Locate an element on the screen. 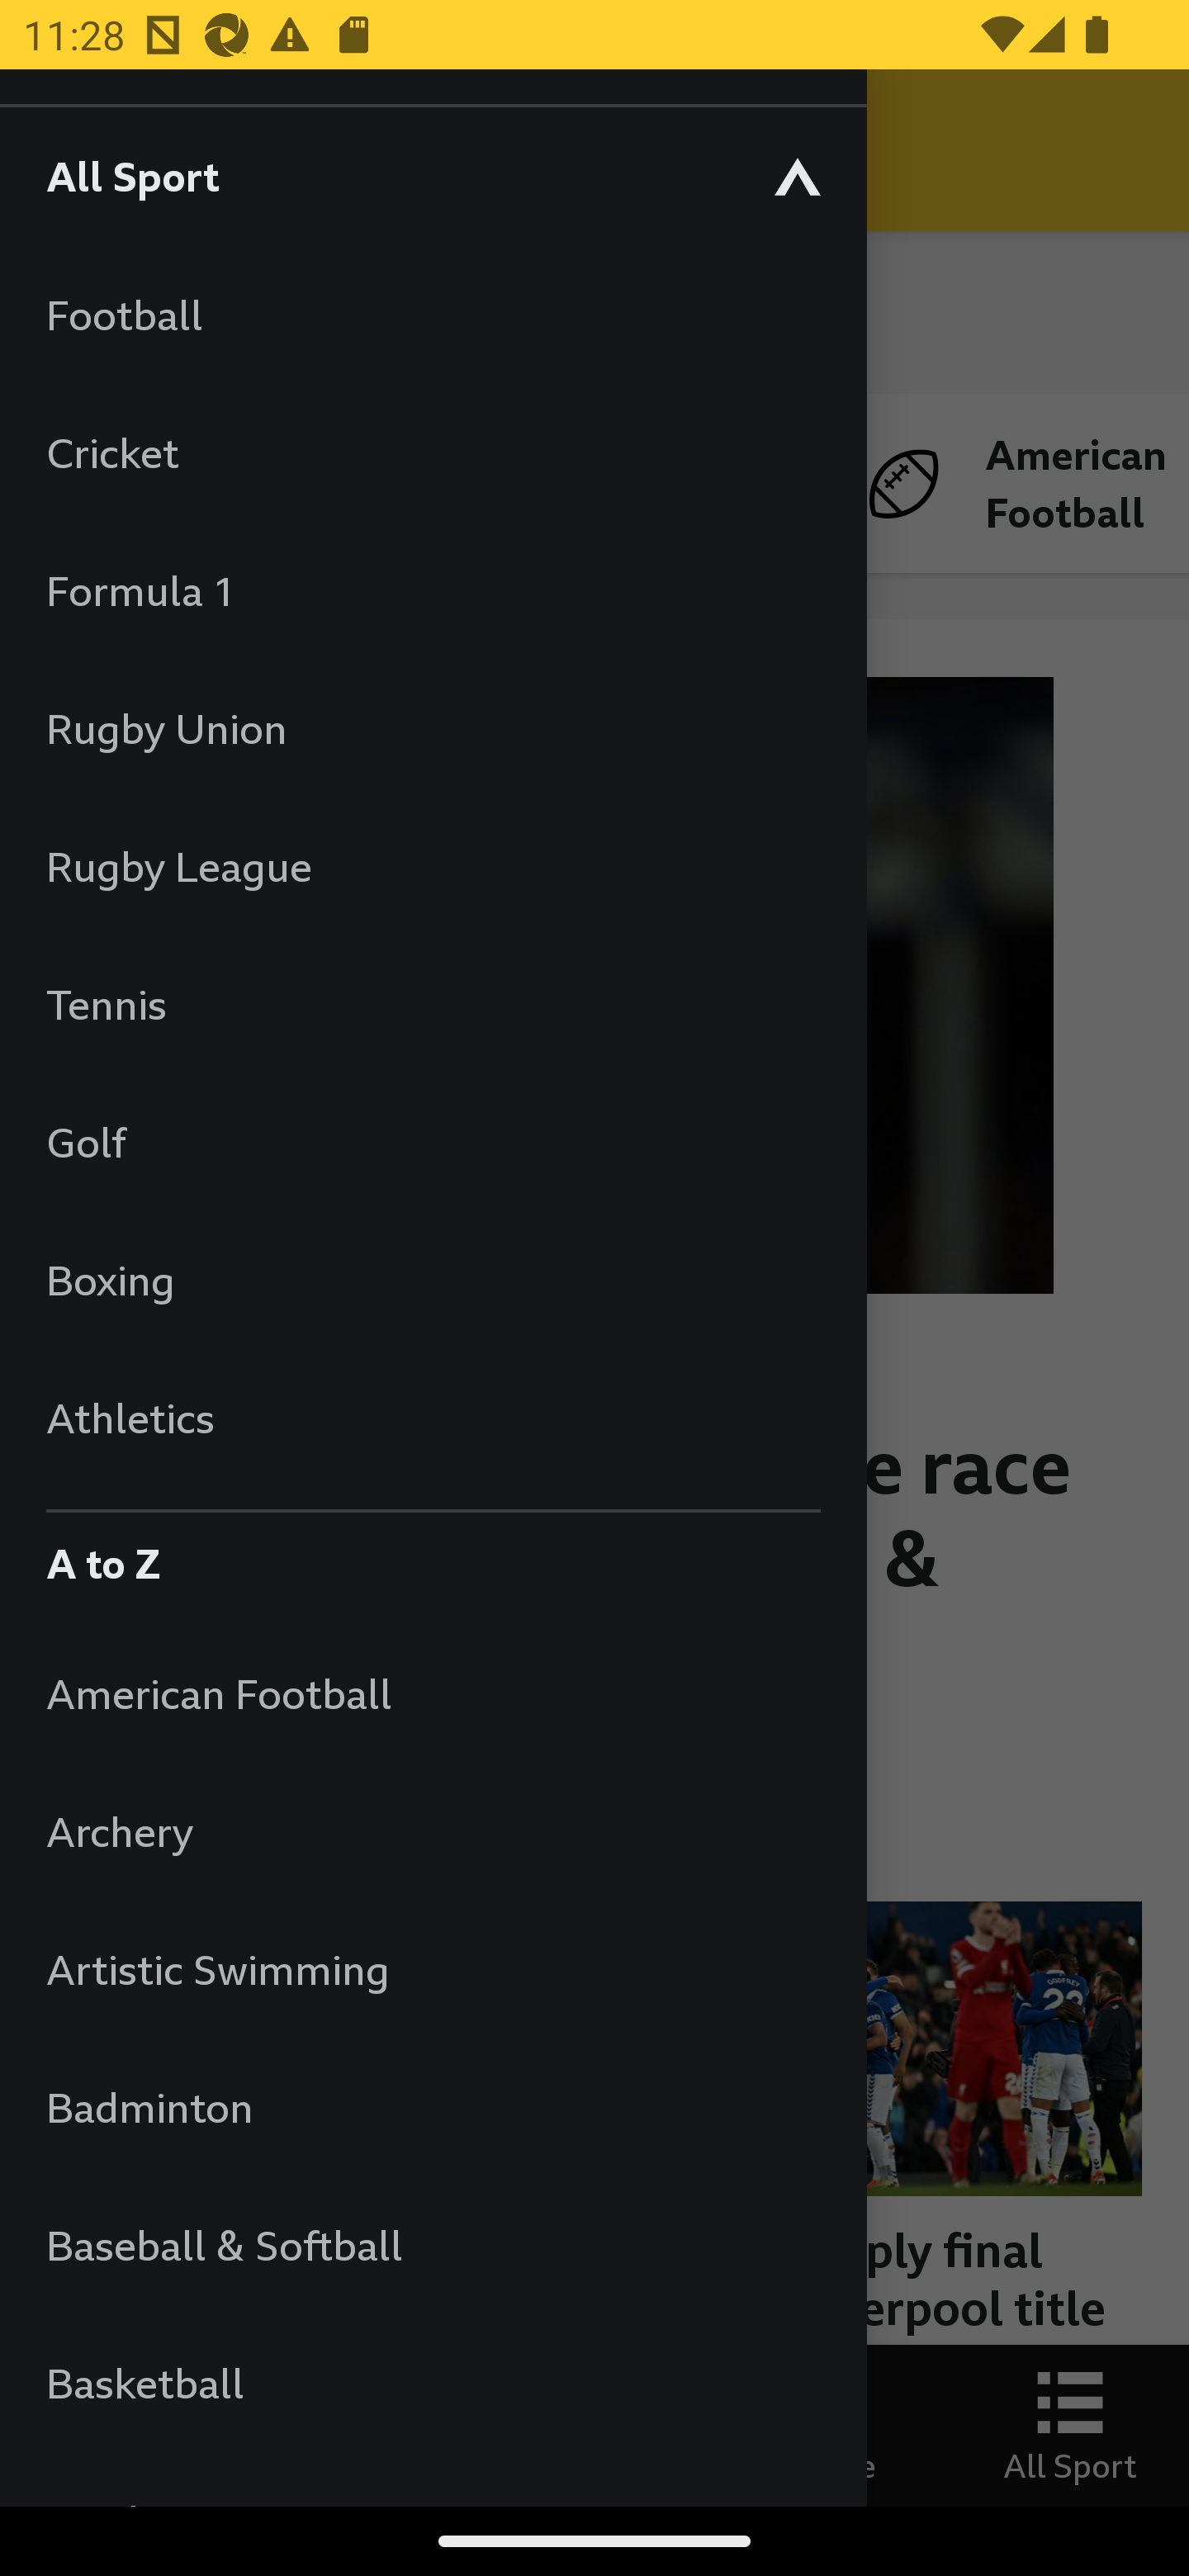 This screenshot has width=1189, height=2576. Baseball & Softball is located at coordinates (433, 2244).